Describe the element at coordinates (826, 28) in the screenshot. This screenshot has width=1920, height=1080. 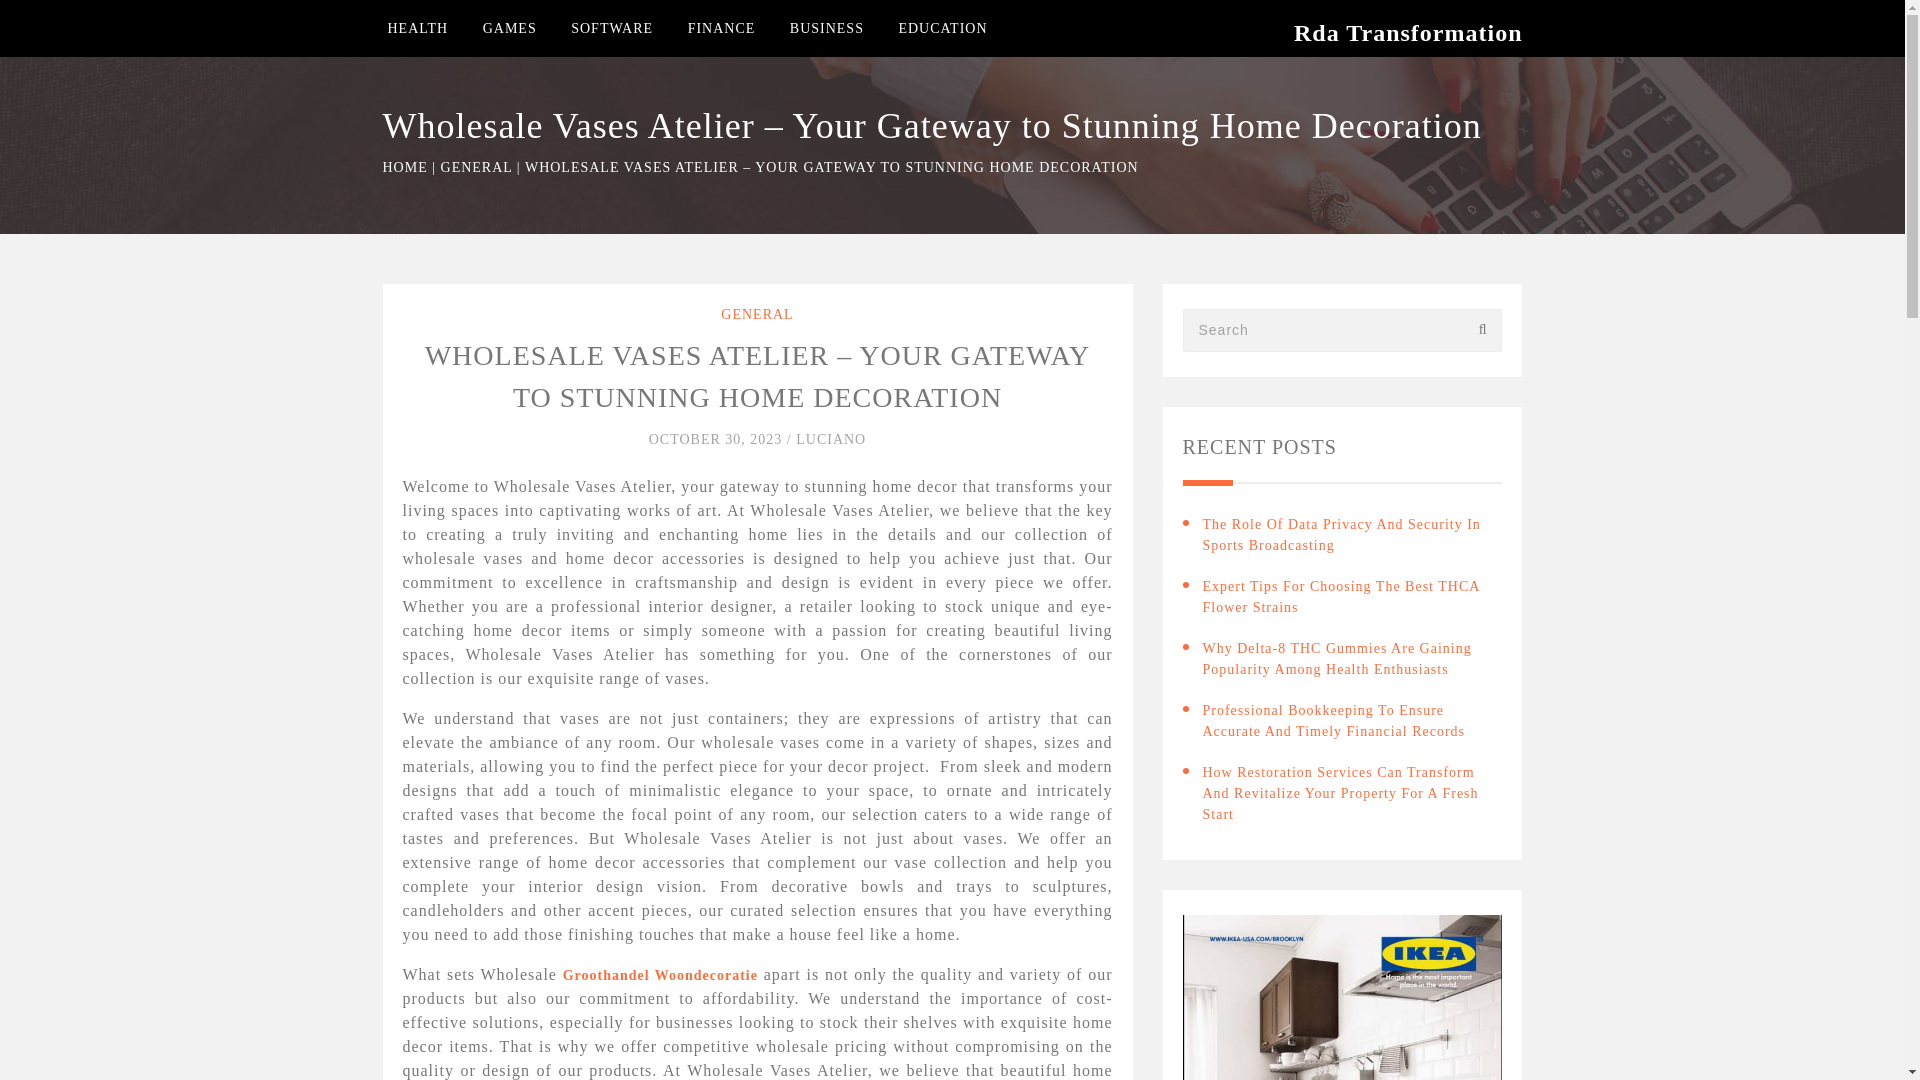
I see `BUSINESS` at that location.